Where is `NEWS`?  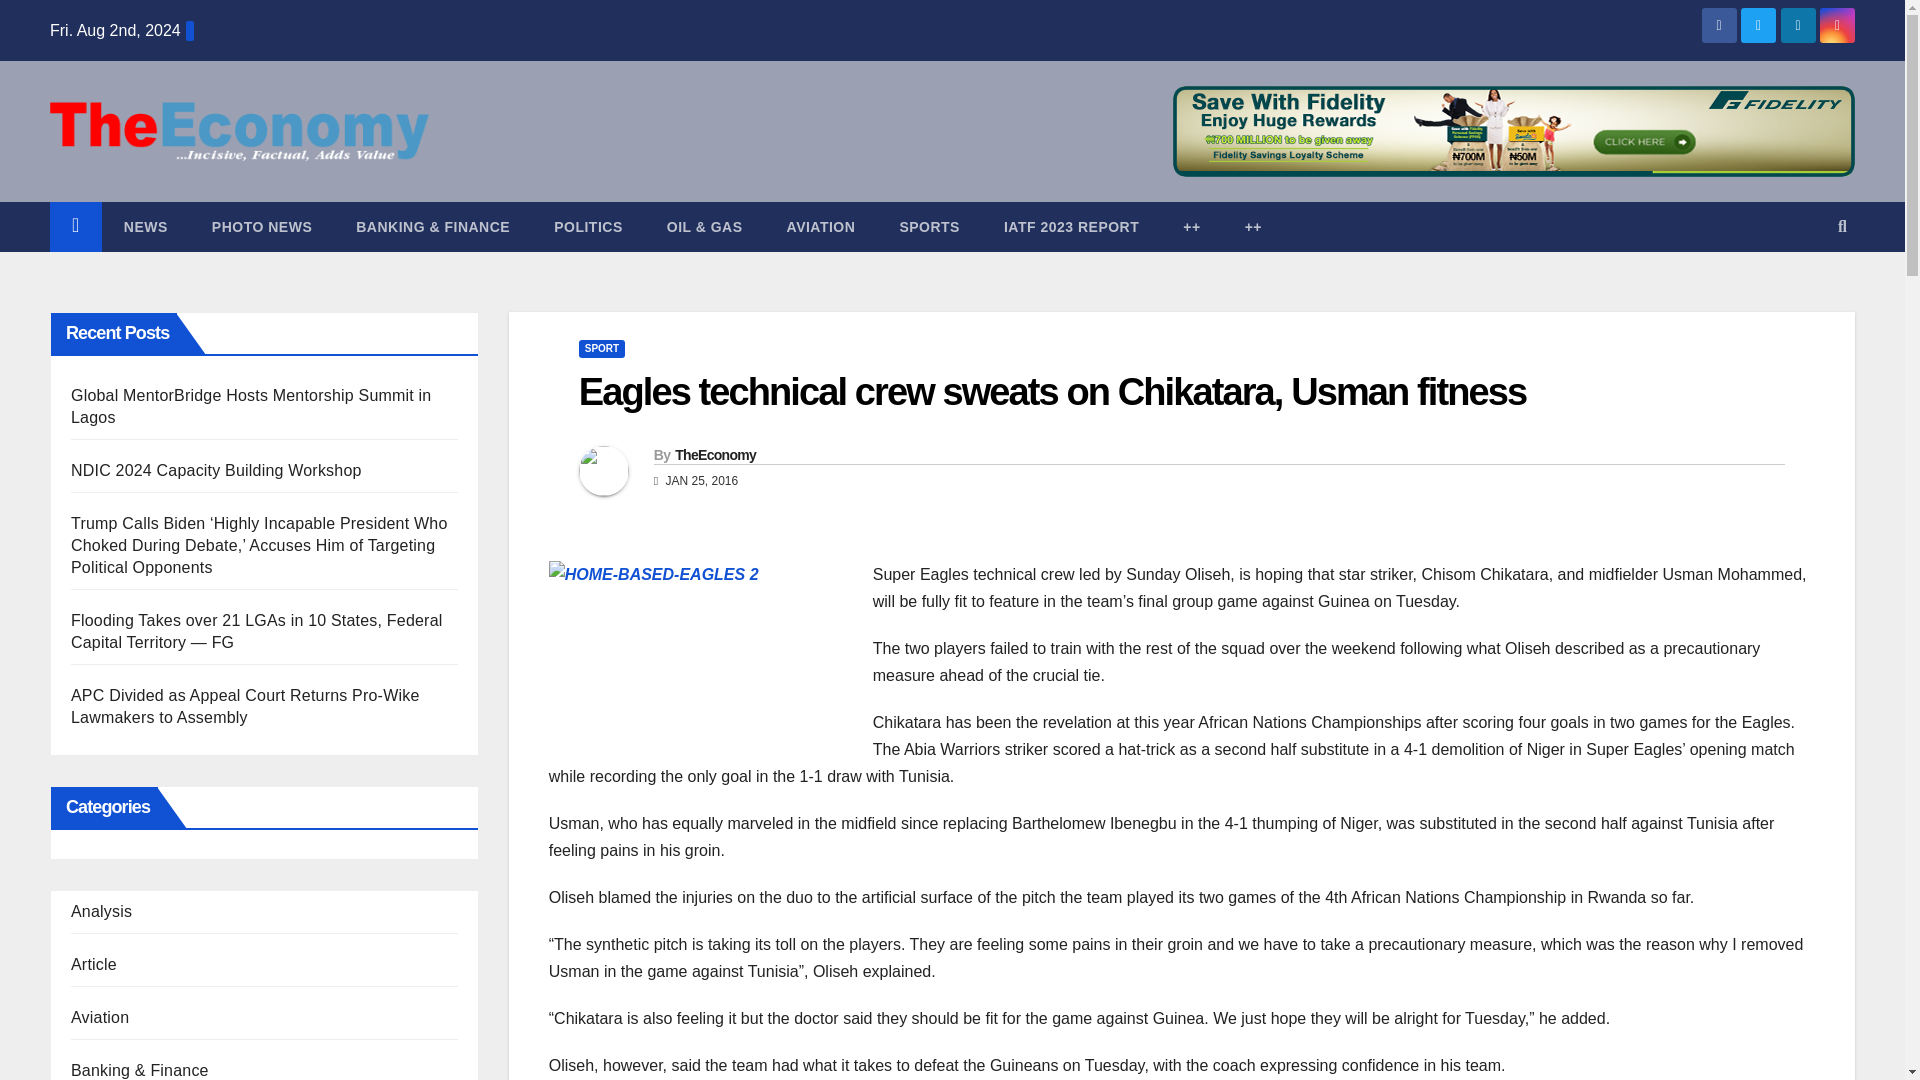
NEWS is located at coordinates (146, 226).